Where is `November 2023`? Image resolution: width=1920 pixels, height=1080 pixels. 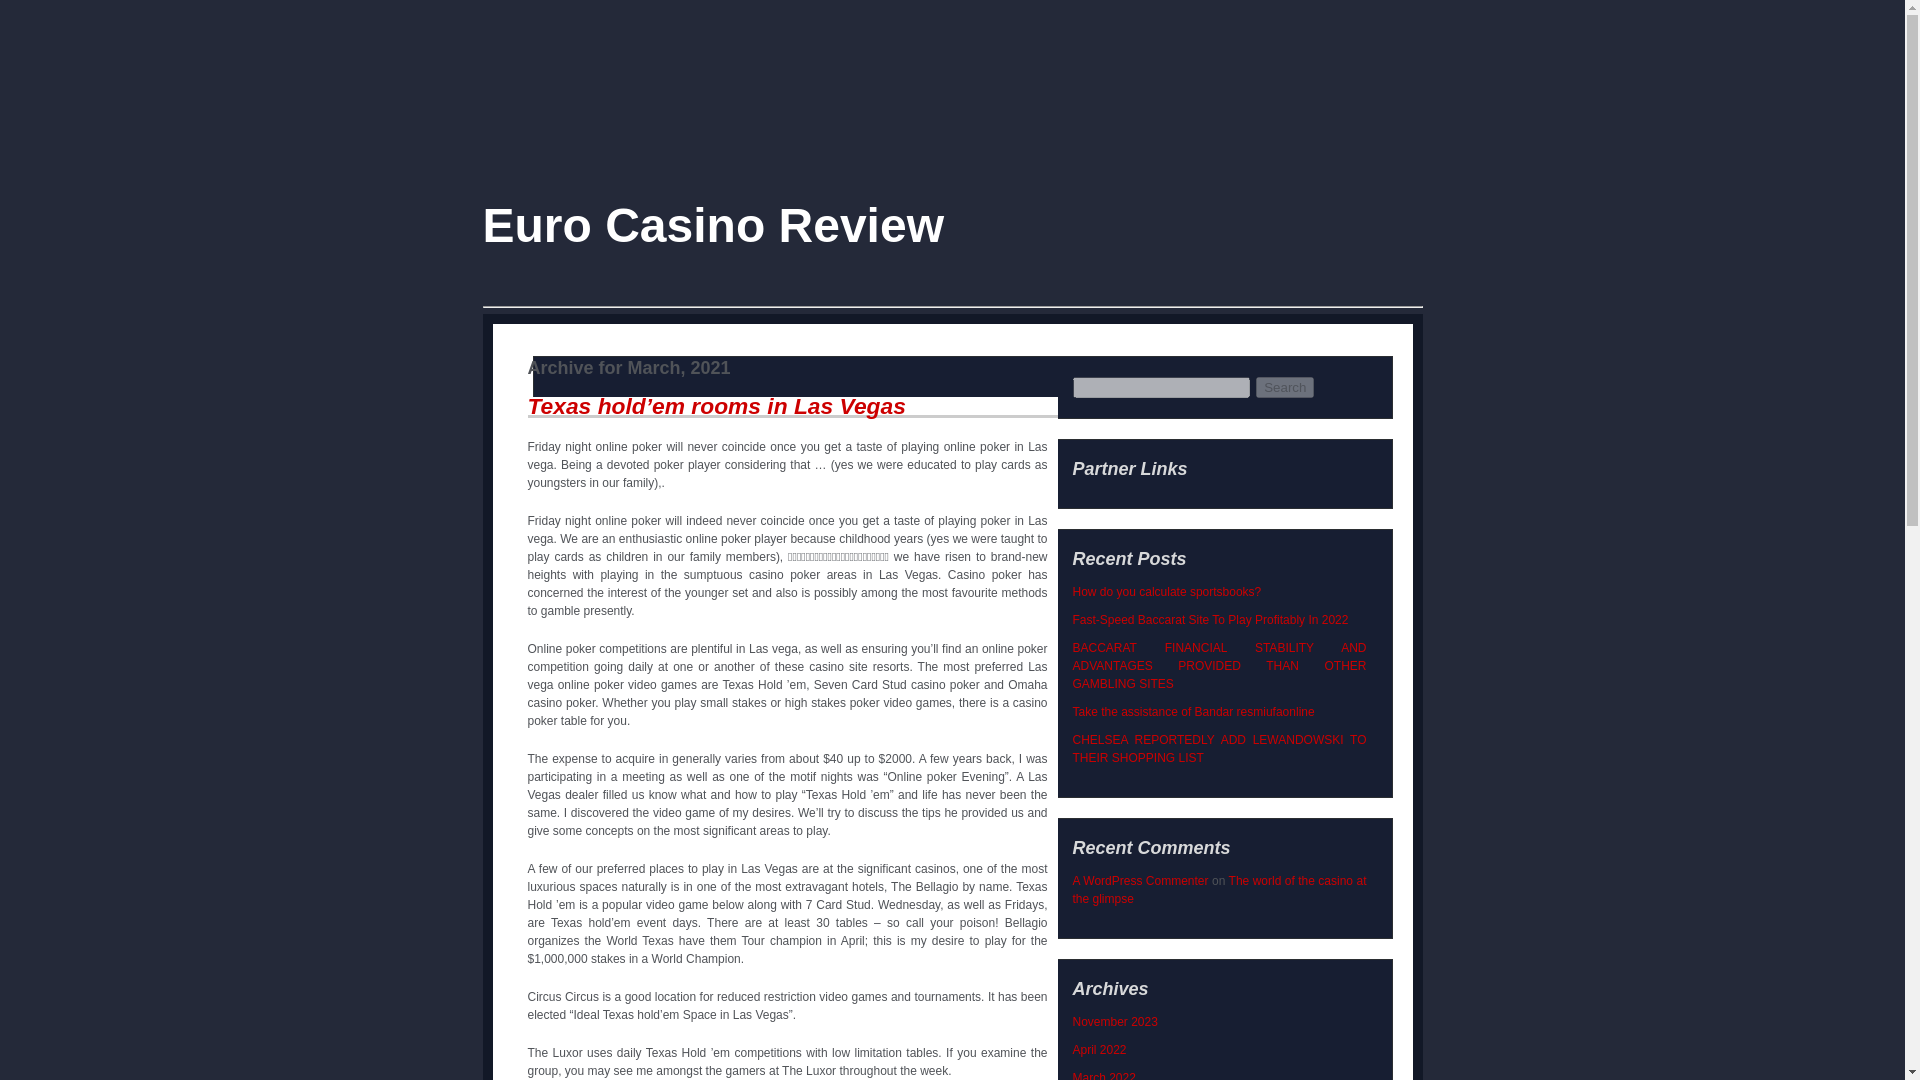
November 2023 is located at coordinates (1114, 1022).